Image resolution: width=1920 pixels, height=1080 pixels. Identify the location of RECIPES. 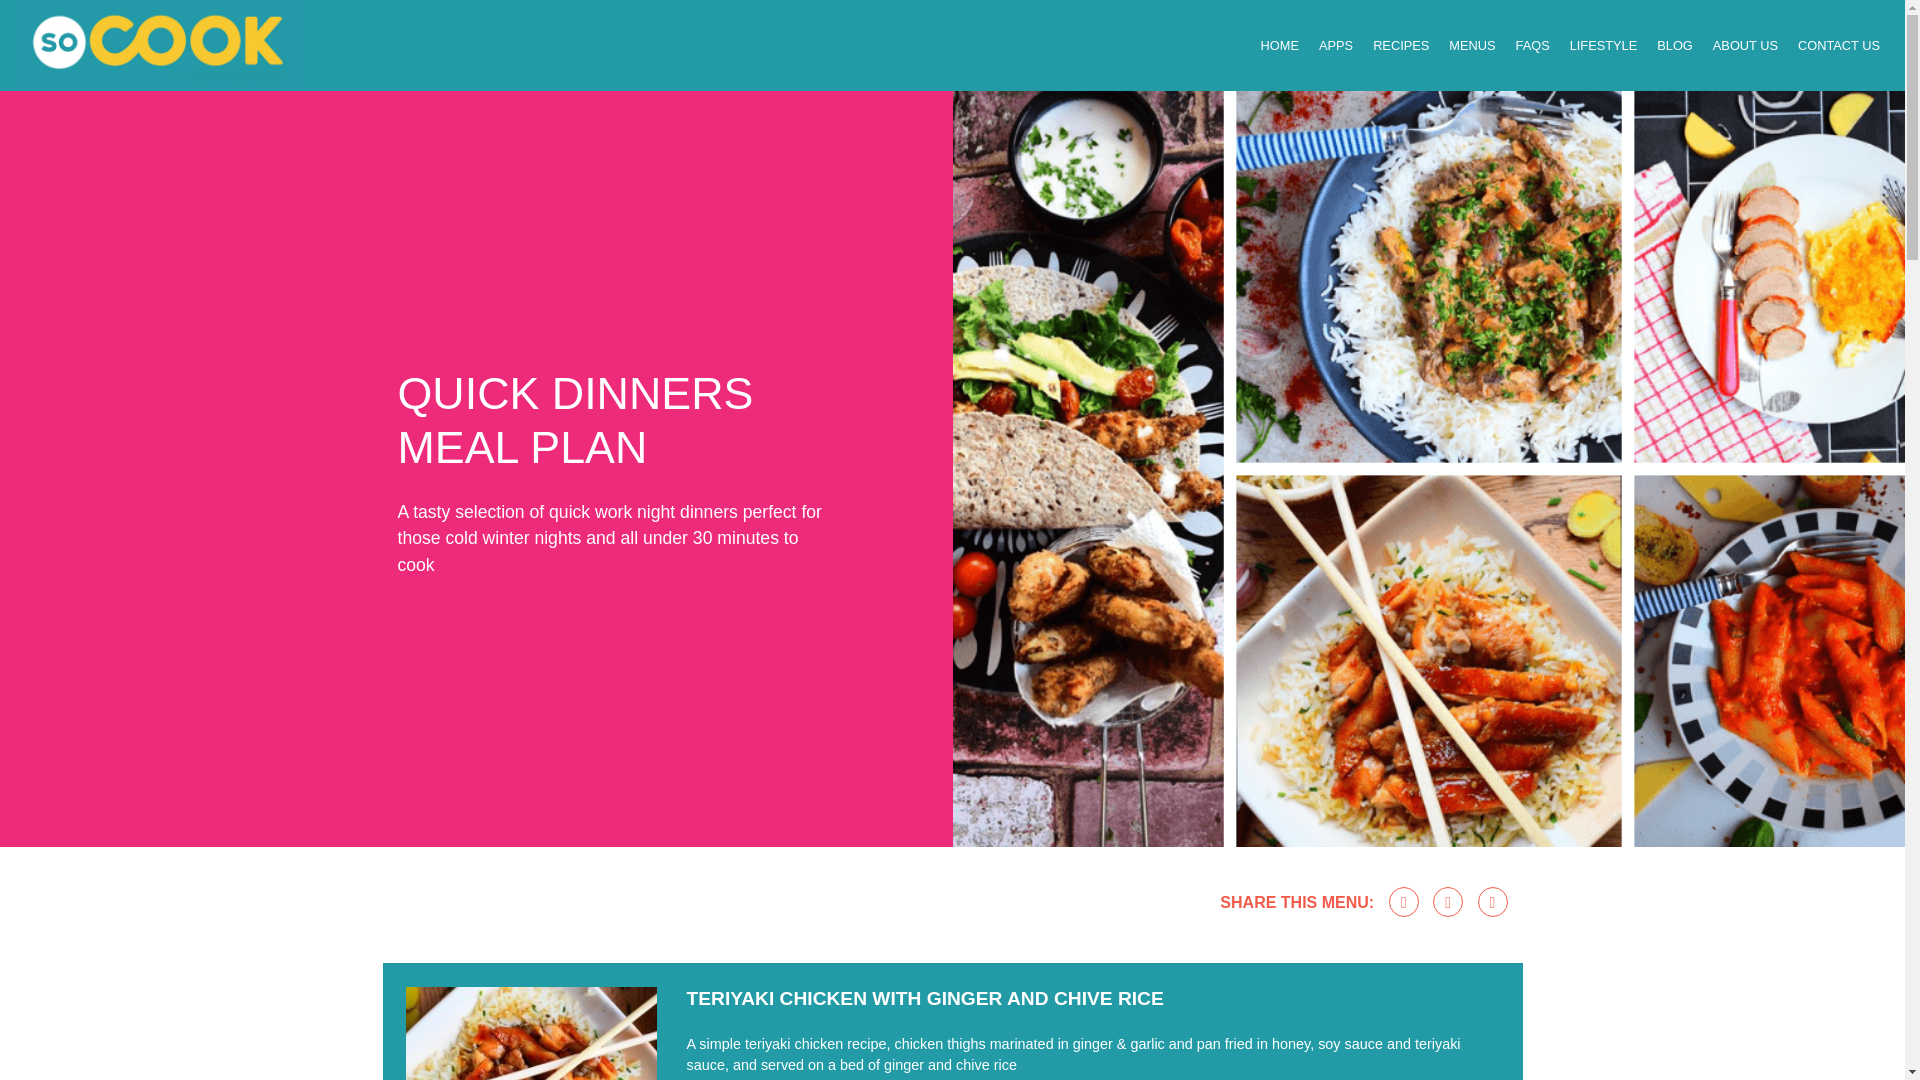
(1400, 44).